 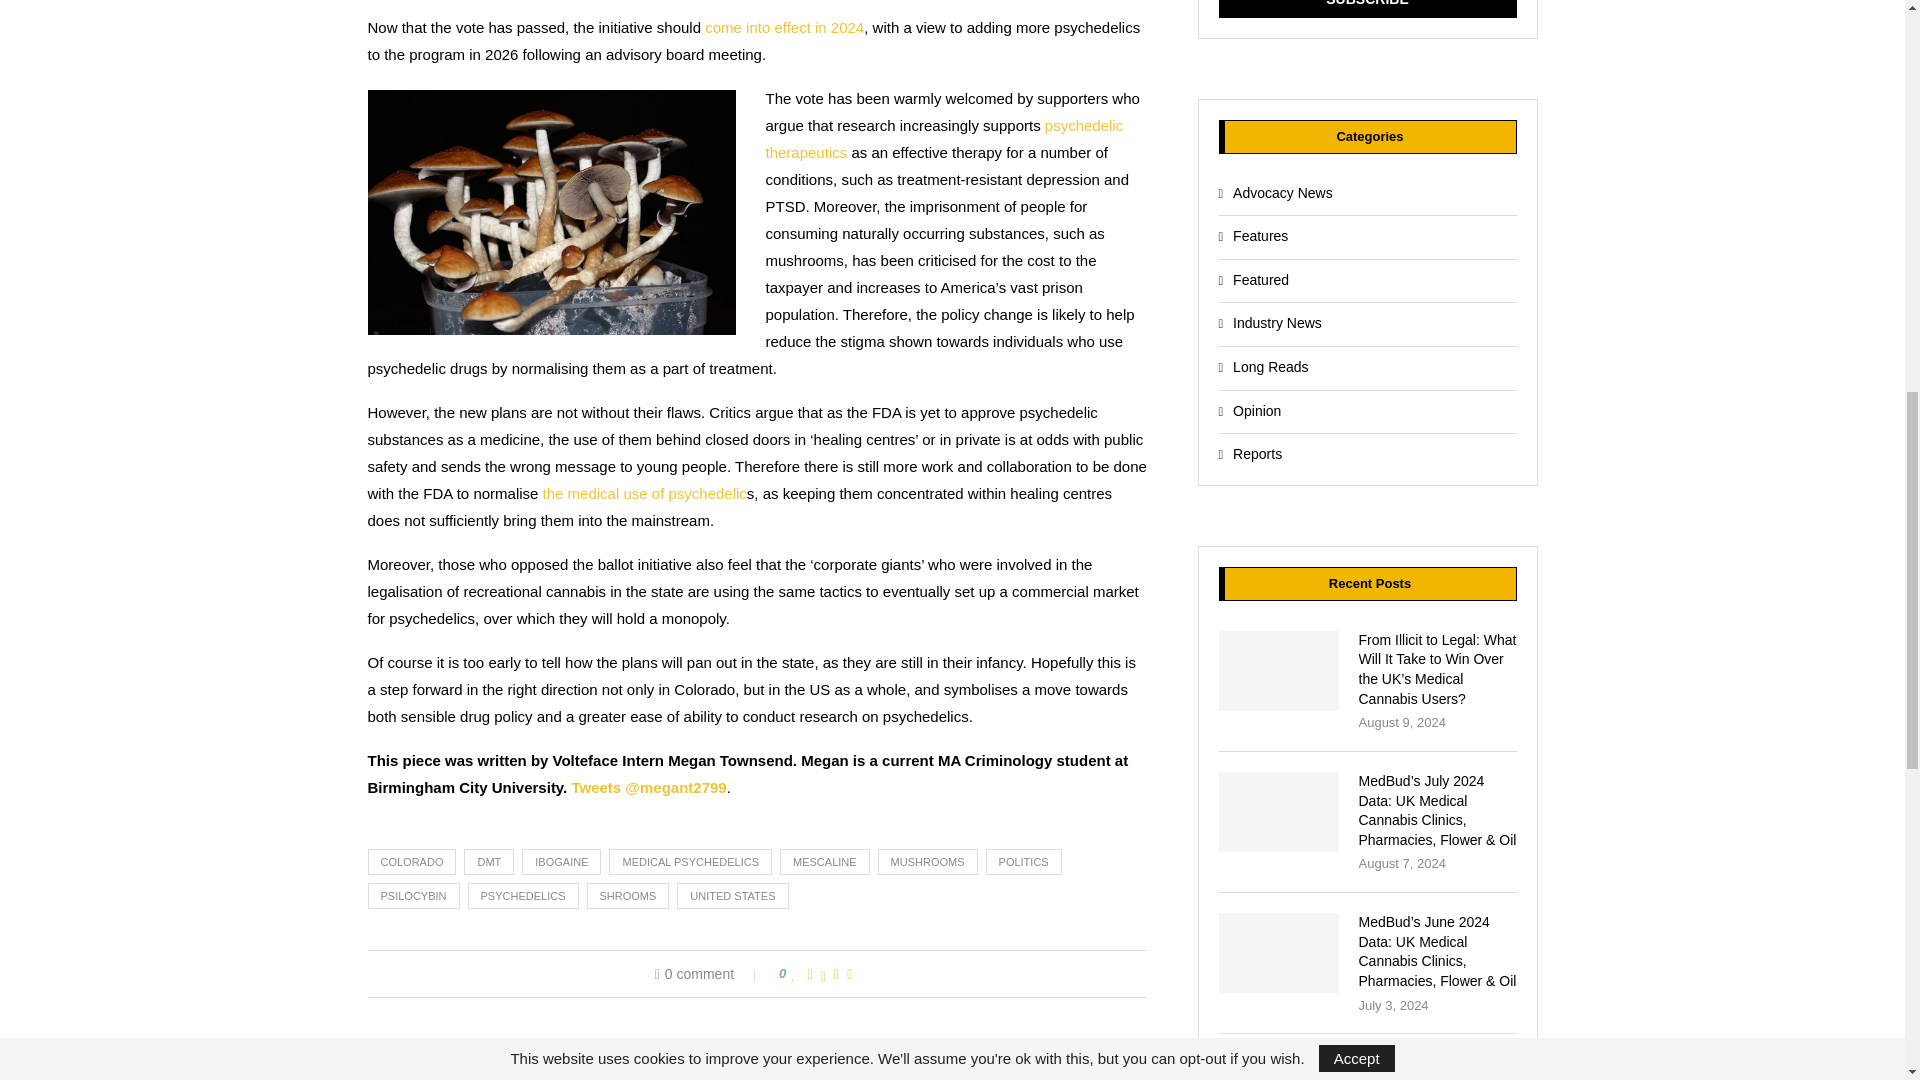 I want to click on PSILOCYBIN, so click(x=414, y=896).